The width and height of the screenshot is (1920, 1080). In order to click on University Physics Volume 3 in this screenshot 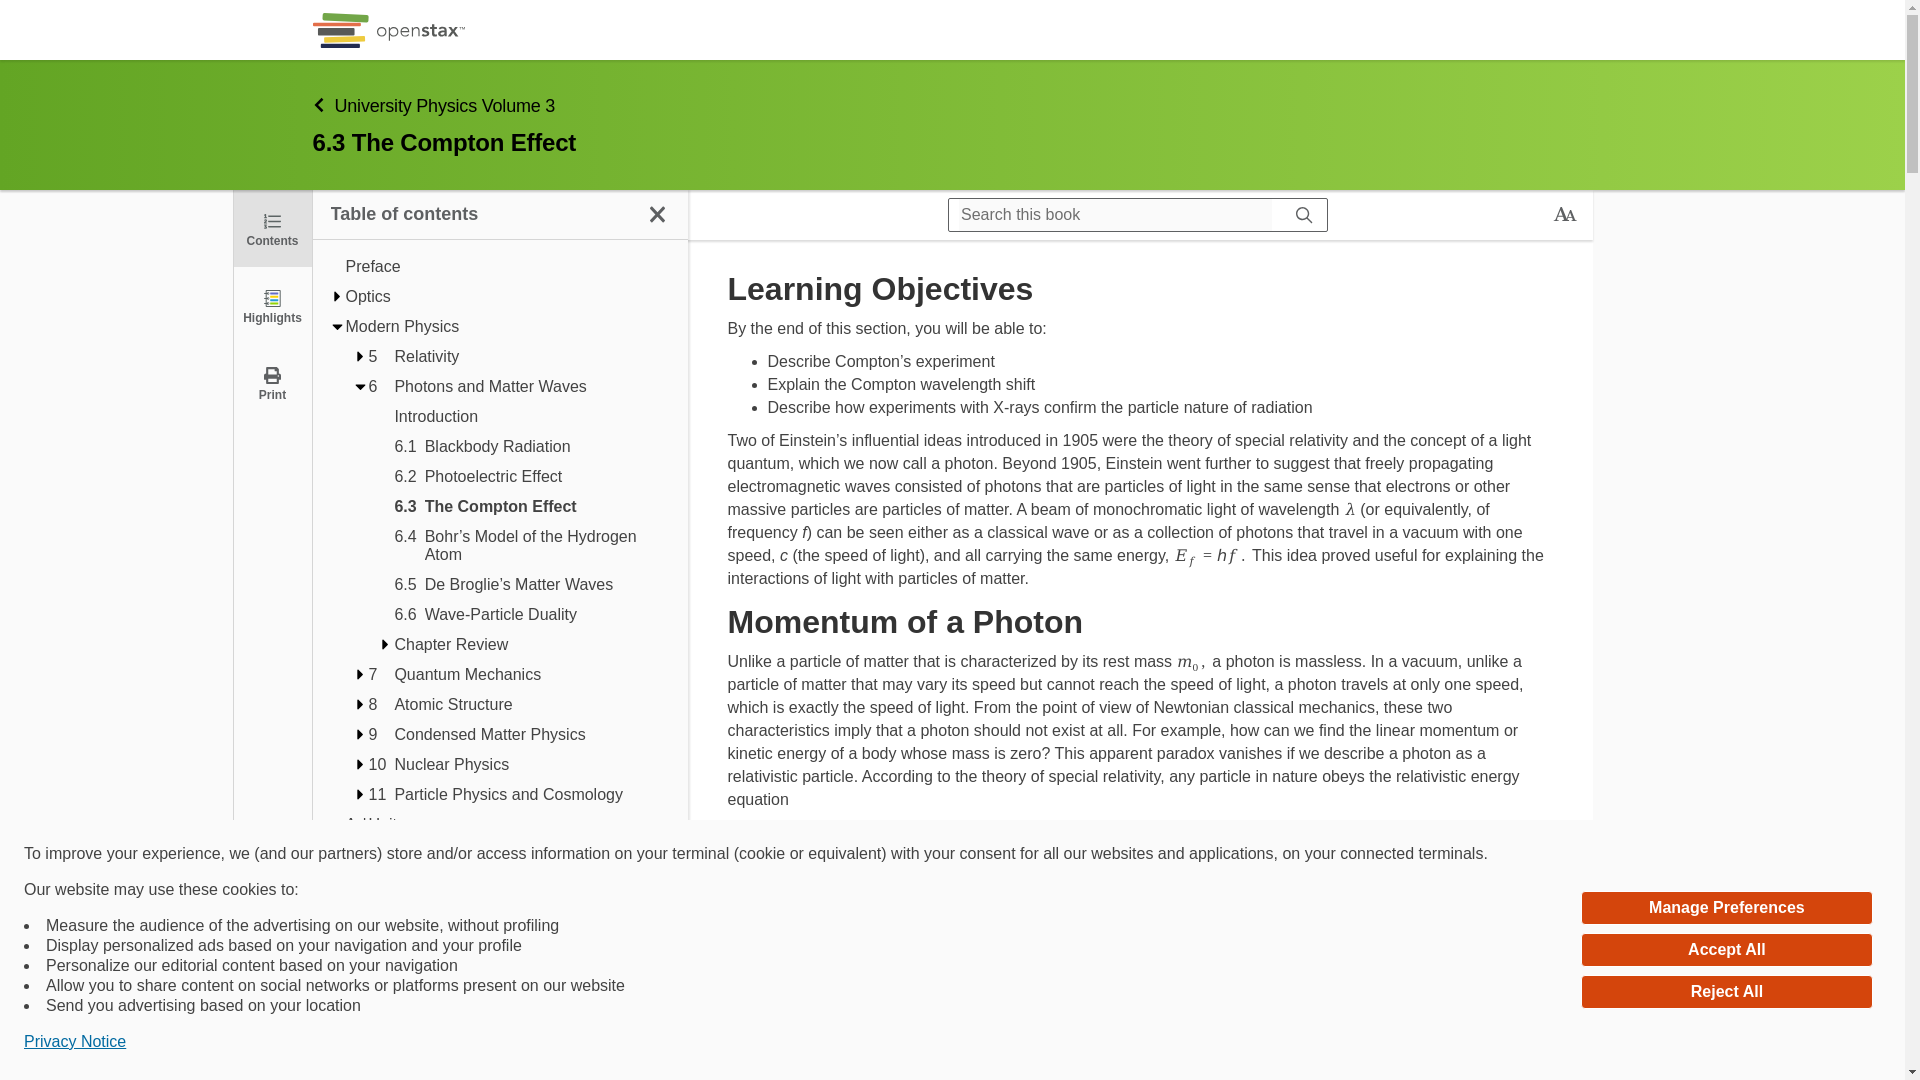, I will do `click(446, 158)`.